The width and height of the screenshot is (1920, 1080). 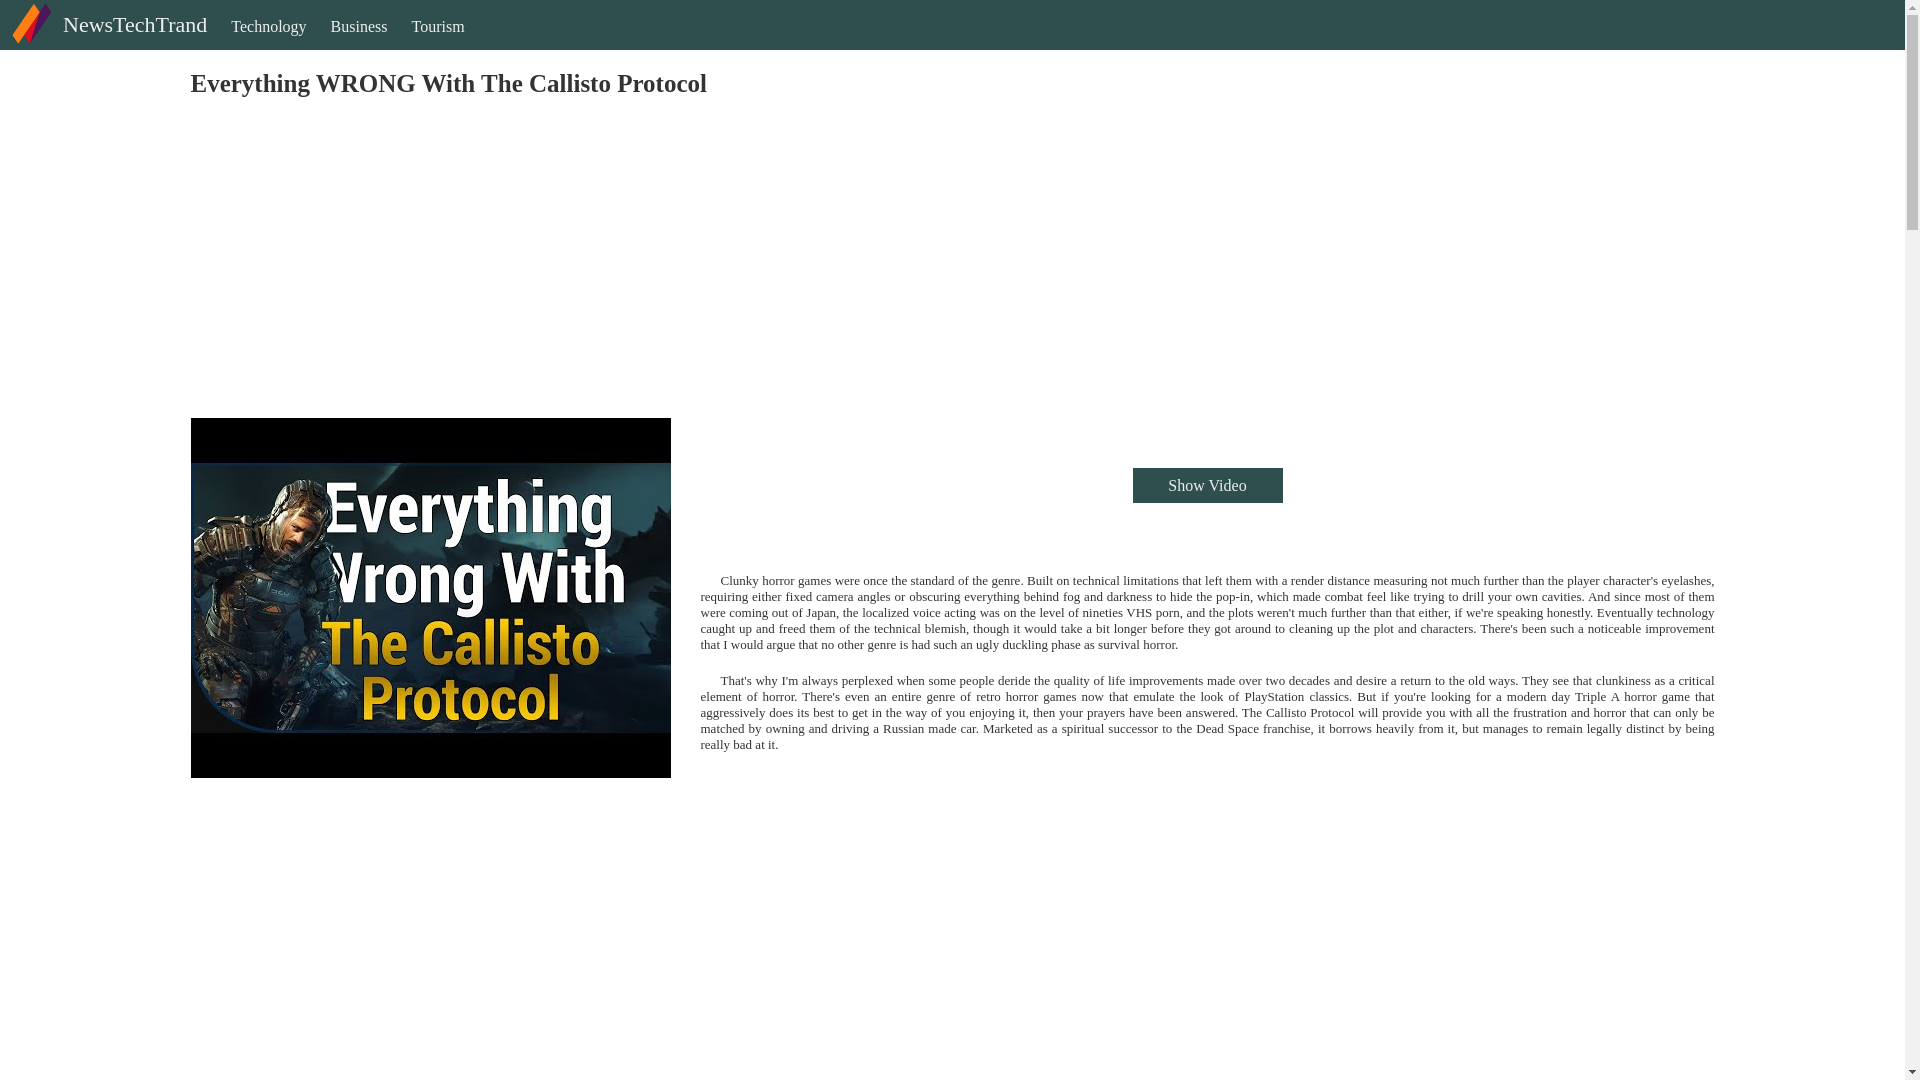 What do you see at coordinates (358, 43) in the screenshot?
I see `Business` at bounding box center [358, 43].